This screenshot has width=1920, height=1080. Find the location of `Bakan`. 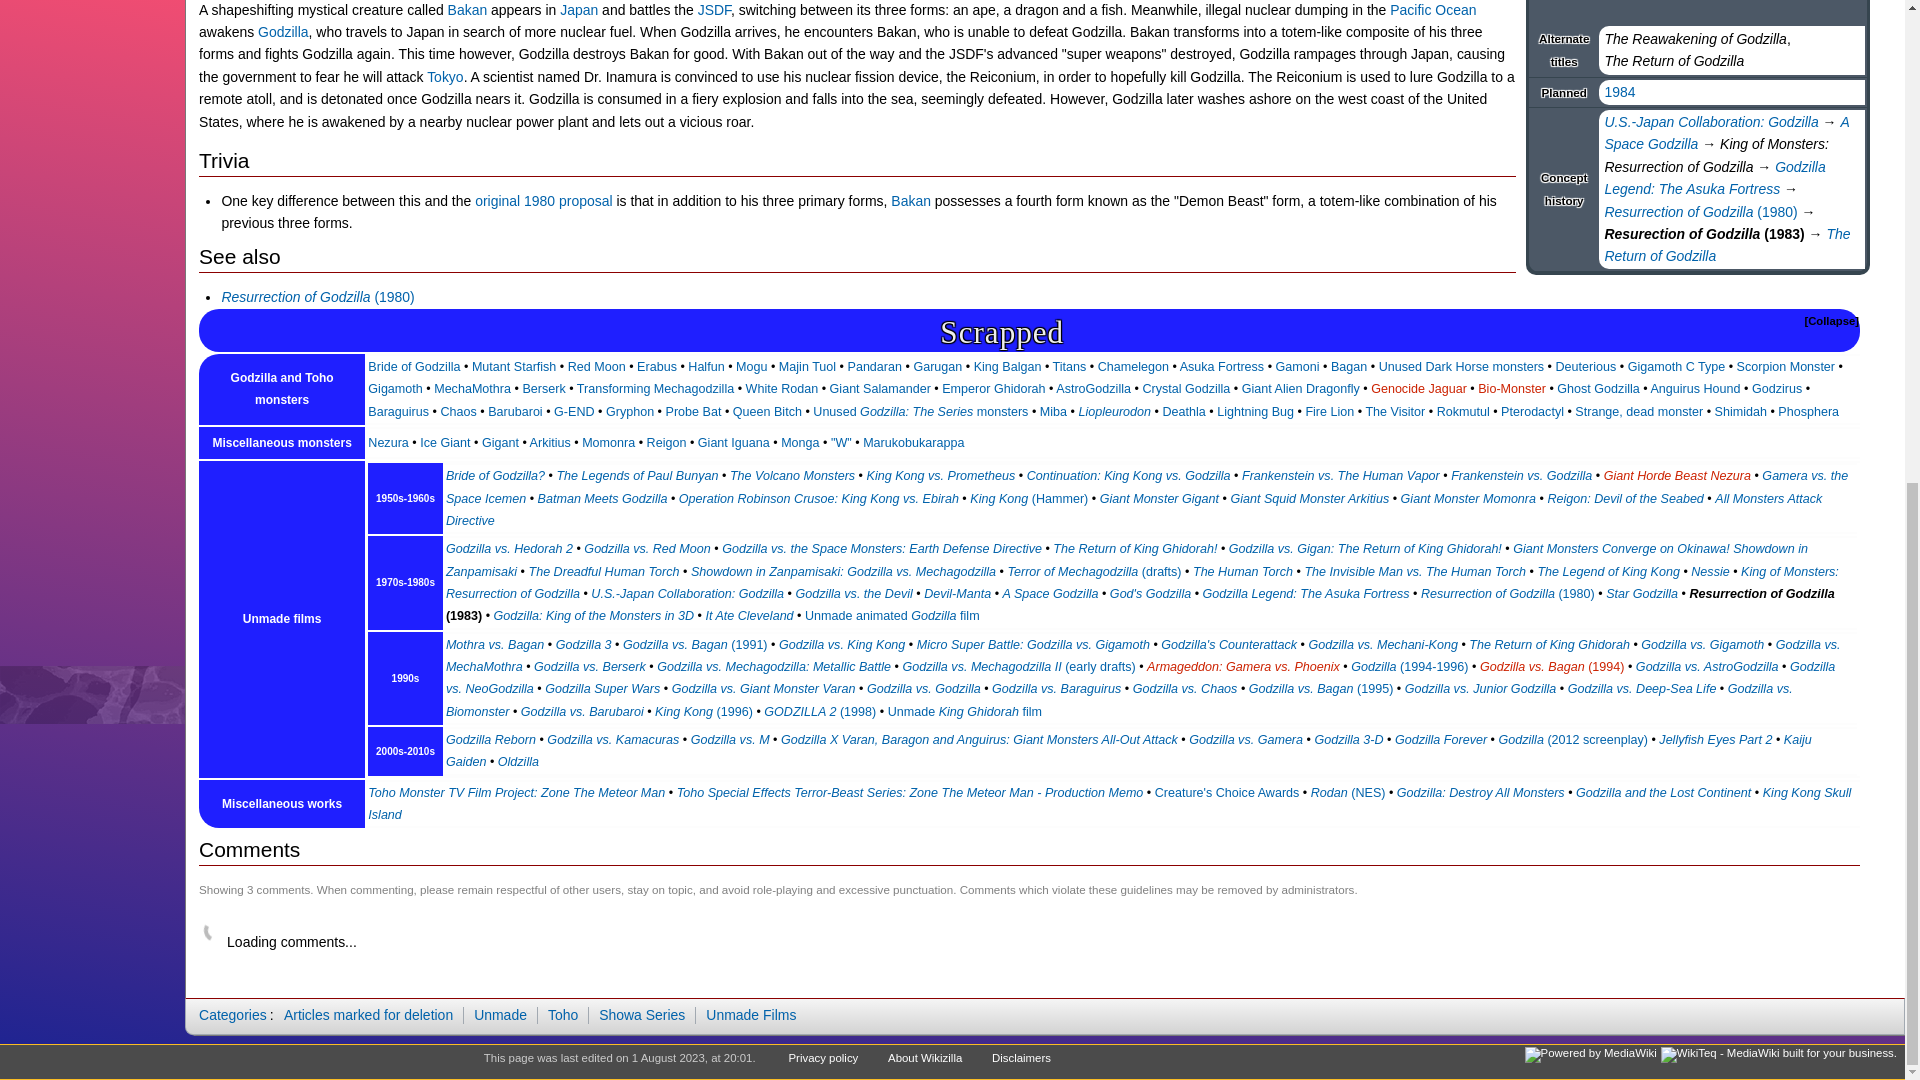

Bakan is located at coordinates (467, 10).